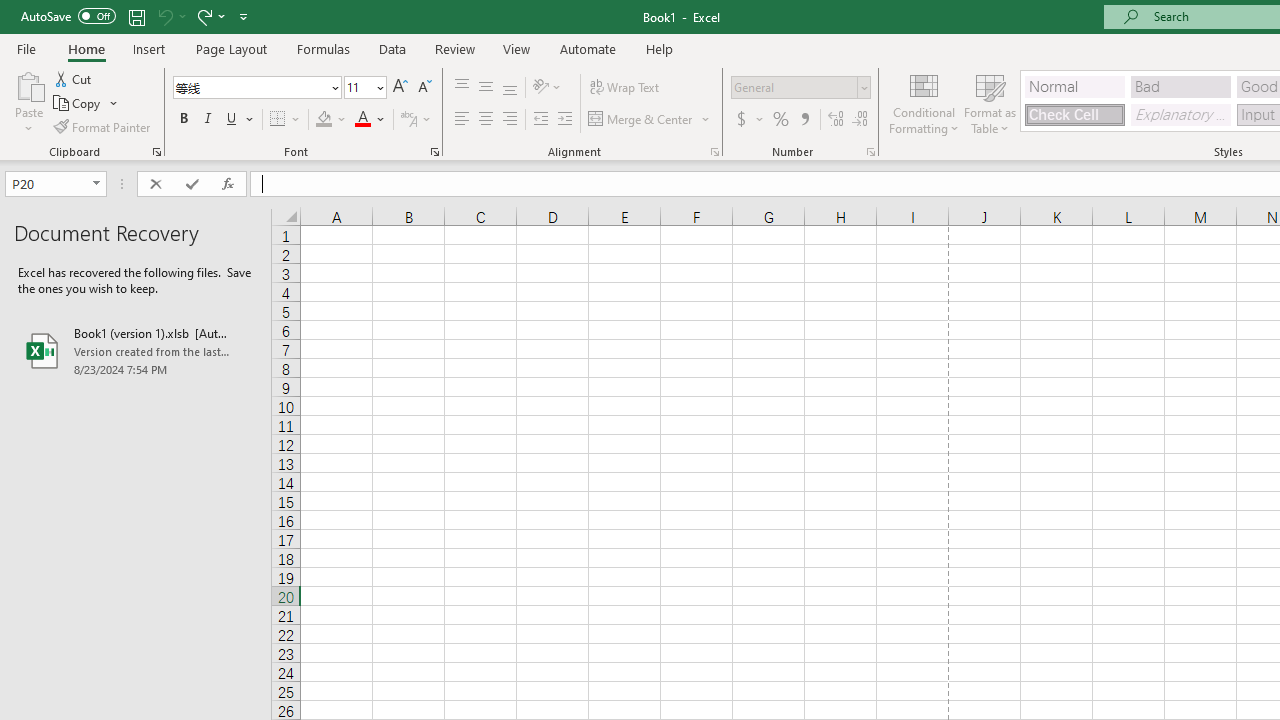 This screenshot has height=720, width=1280. Describe the element at coordinates (208, 120) in the screenshot. I see `Italic` at that location.